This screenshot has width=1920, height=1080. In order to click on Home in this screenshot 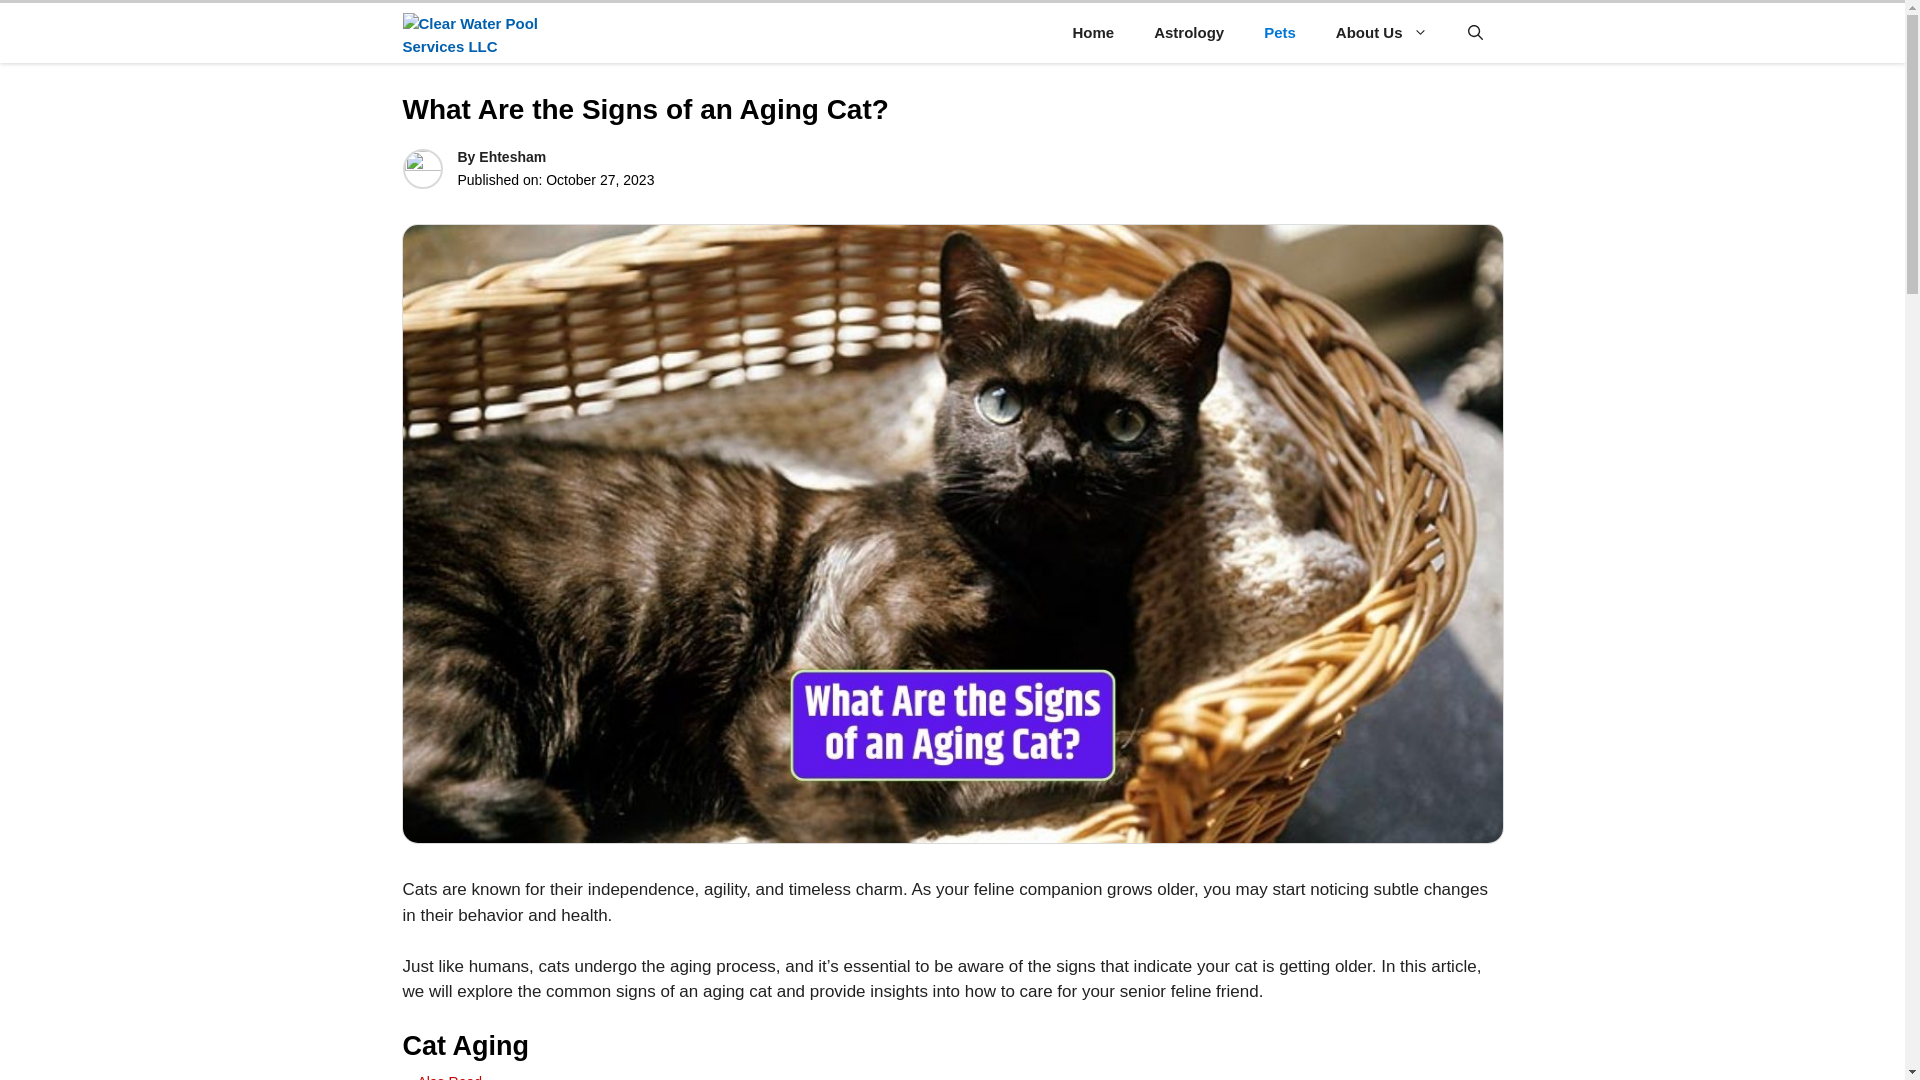, I will do `click(1093, 32)`.